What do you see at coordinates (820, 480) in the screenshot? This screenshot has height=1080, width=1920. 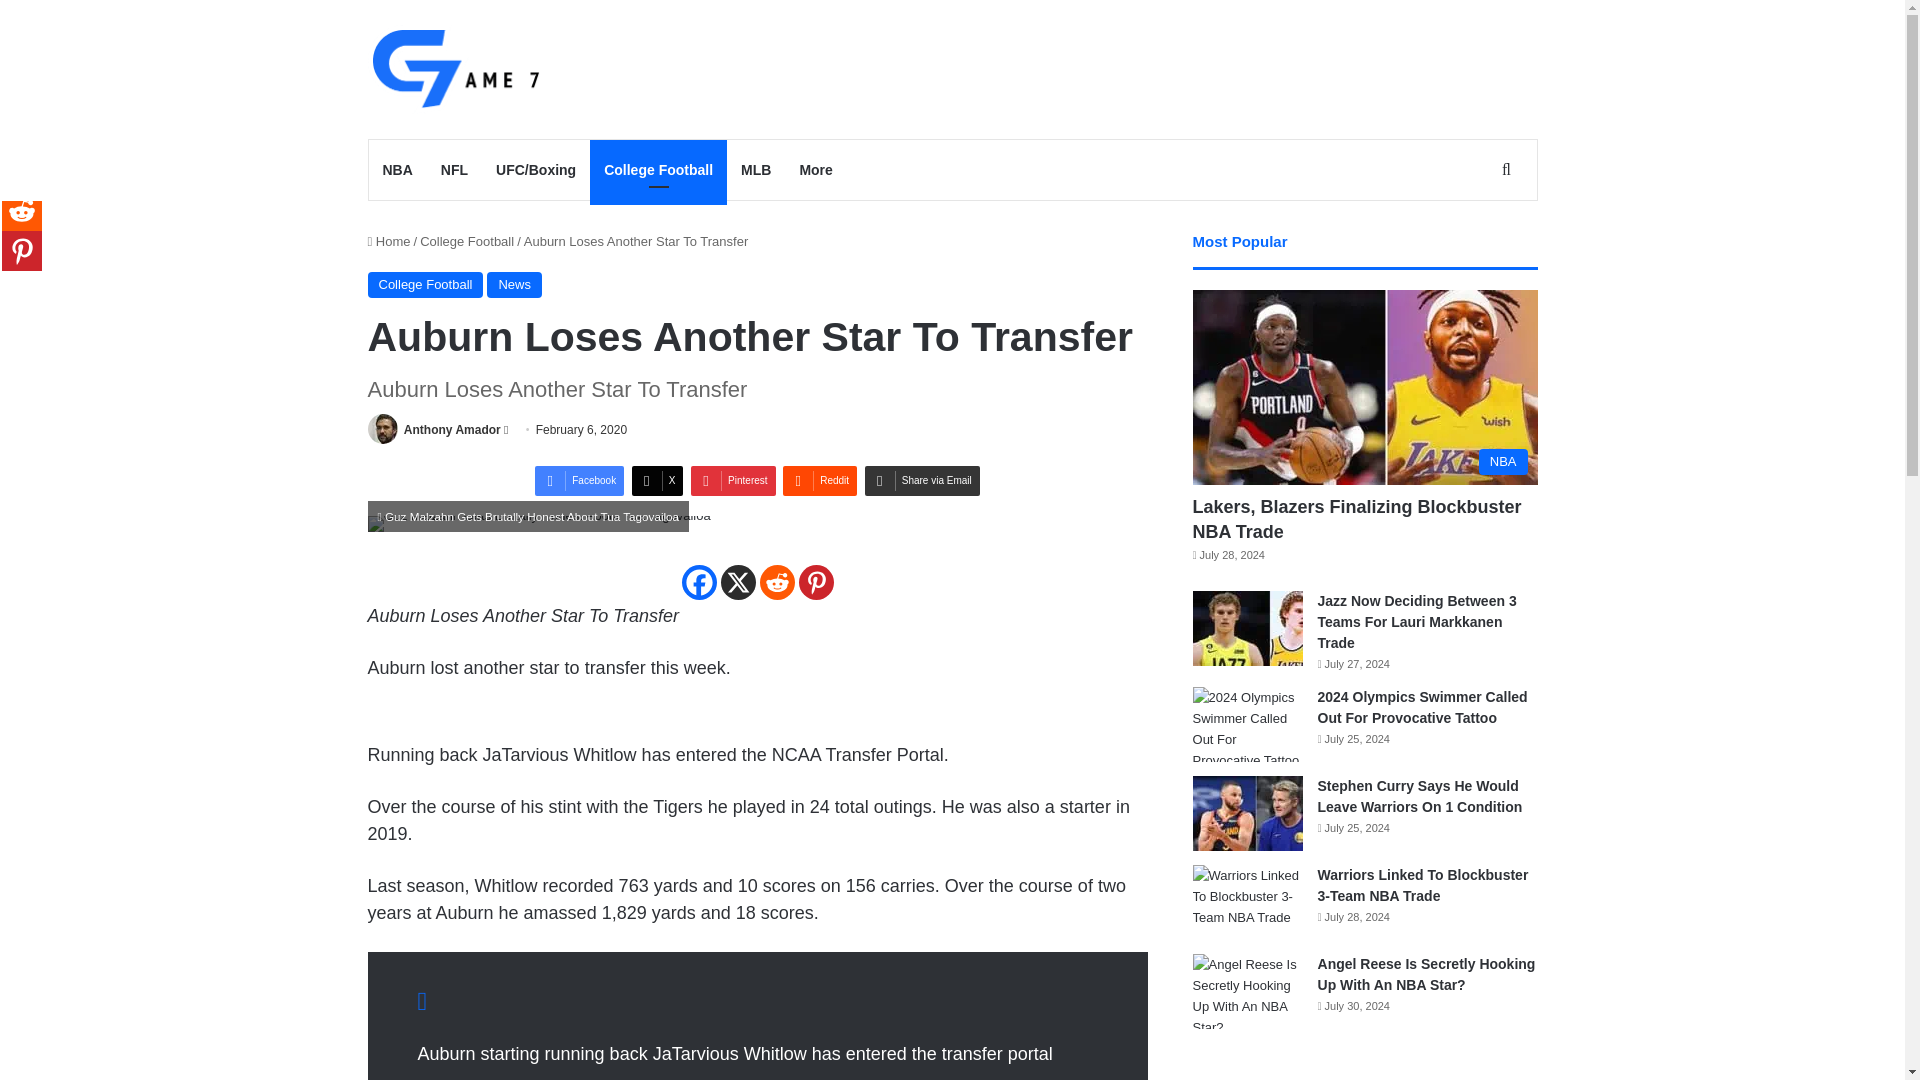 I see `Reddit` at bounding box center [820, 480].